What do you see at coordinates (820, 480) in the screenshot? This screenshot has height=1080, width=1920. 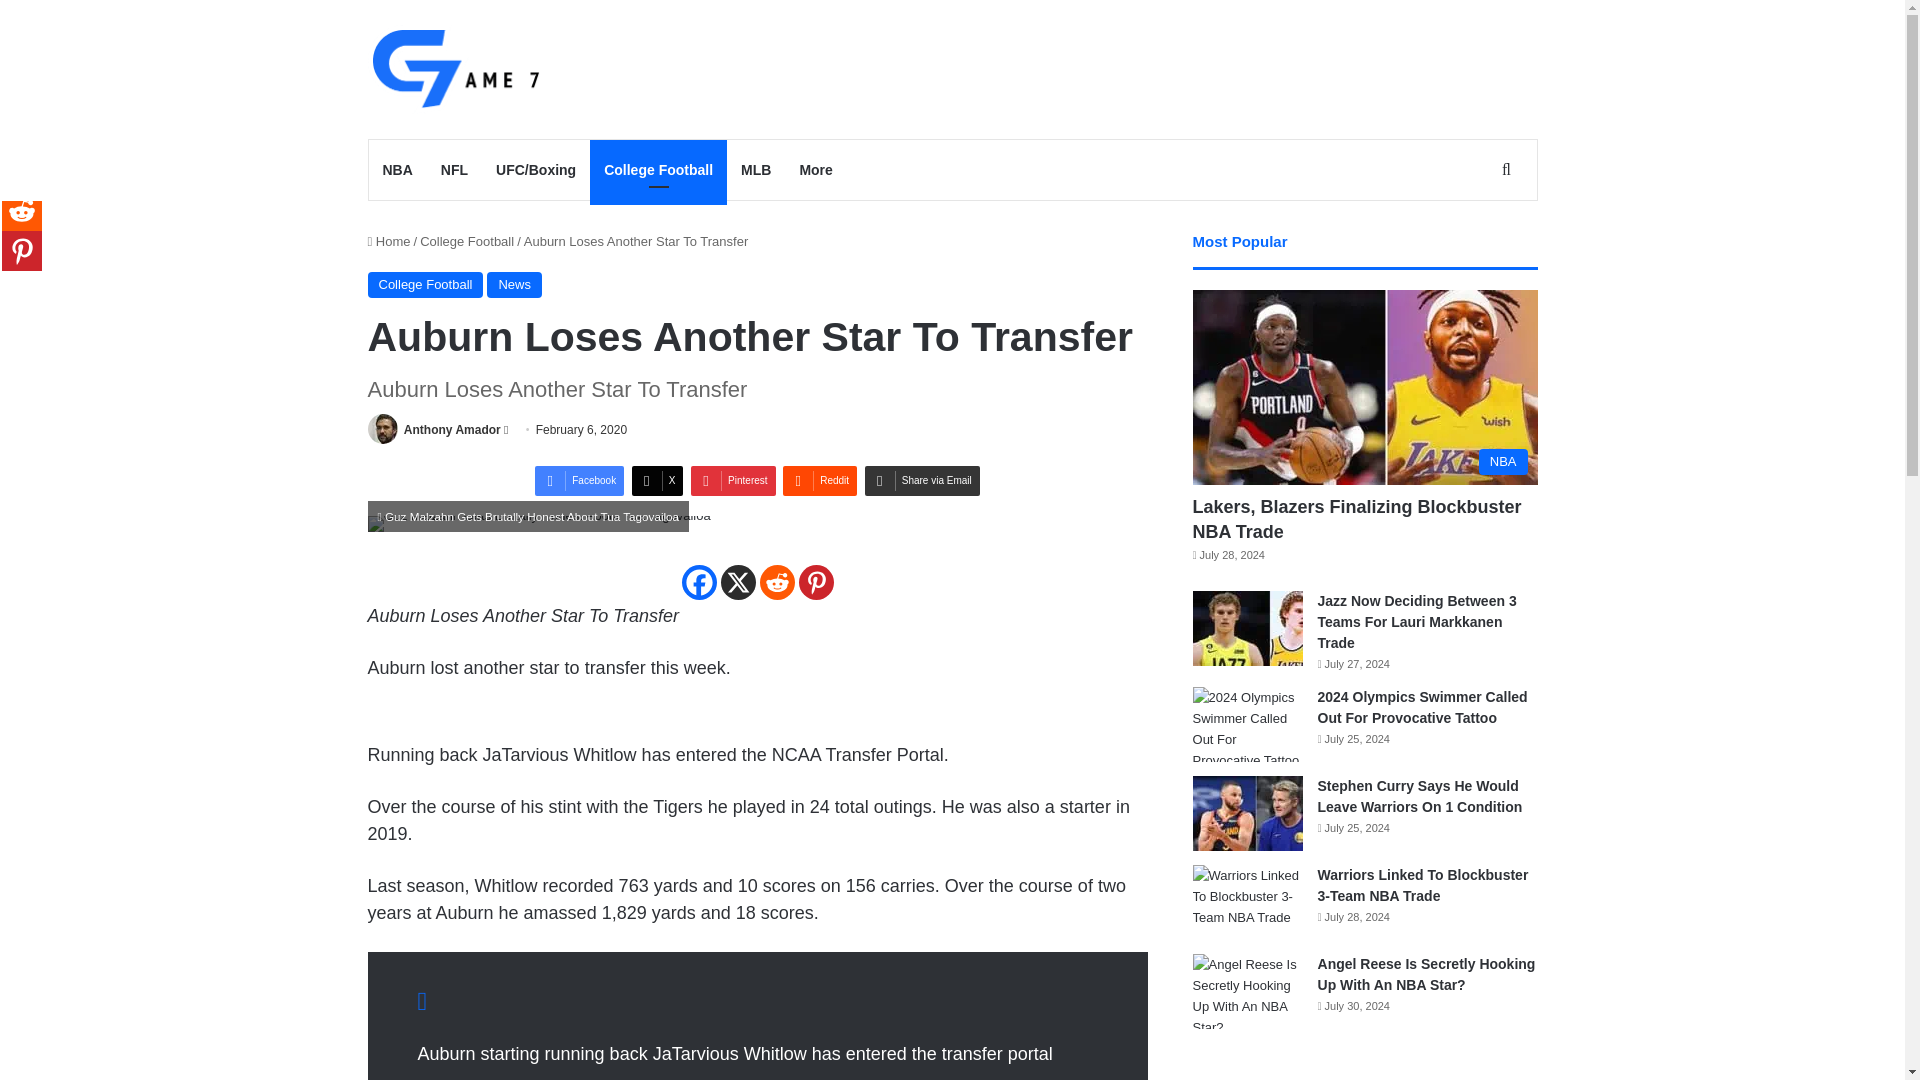 I see `Reddit` at bounding box center [820, 480].